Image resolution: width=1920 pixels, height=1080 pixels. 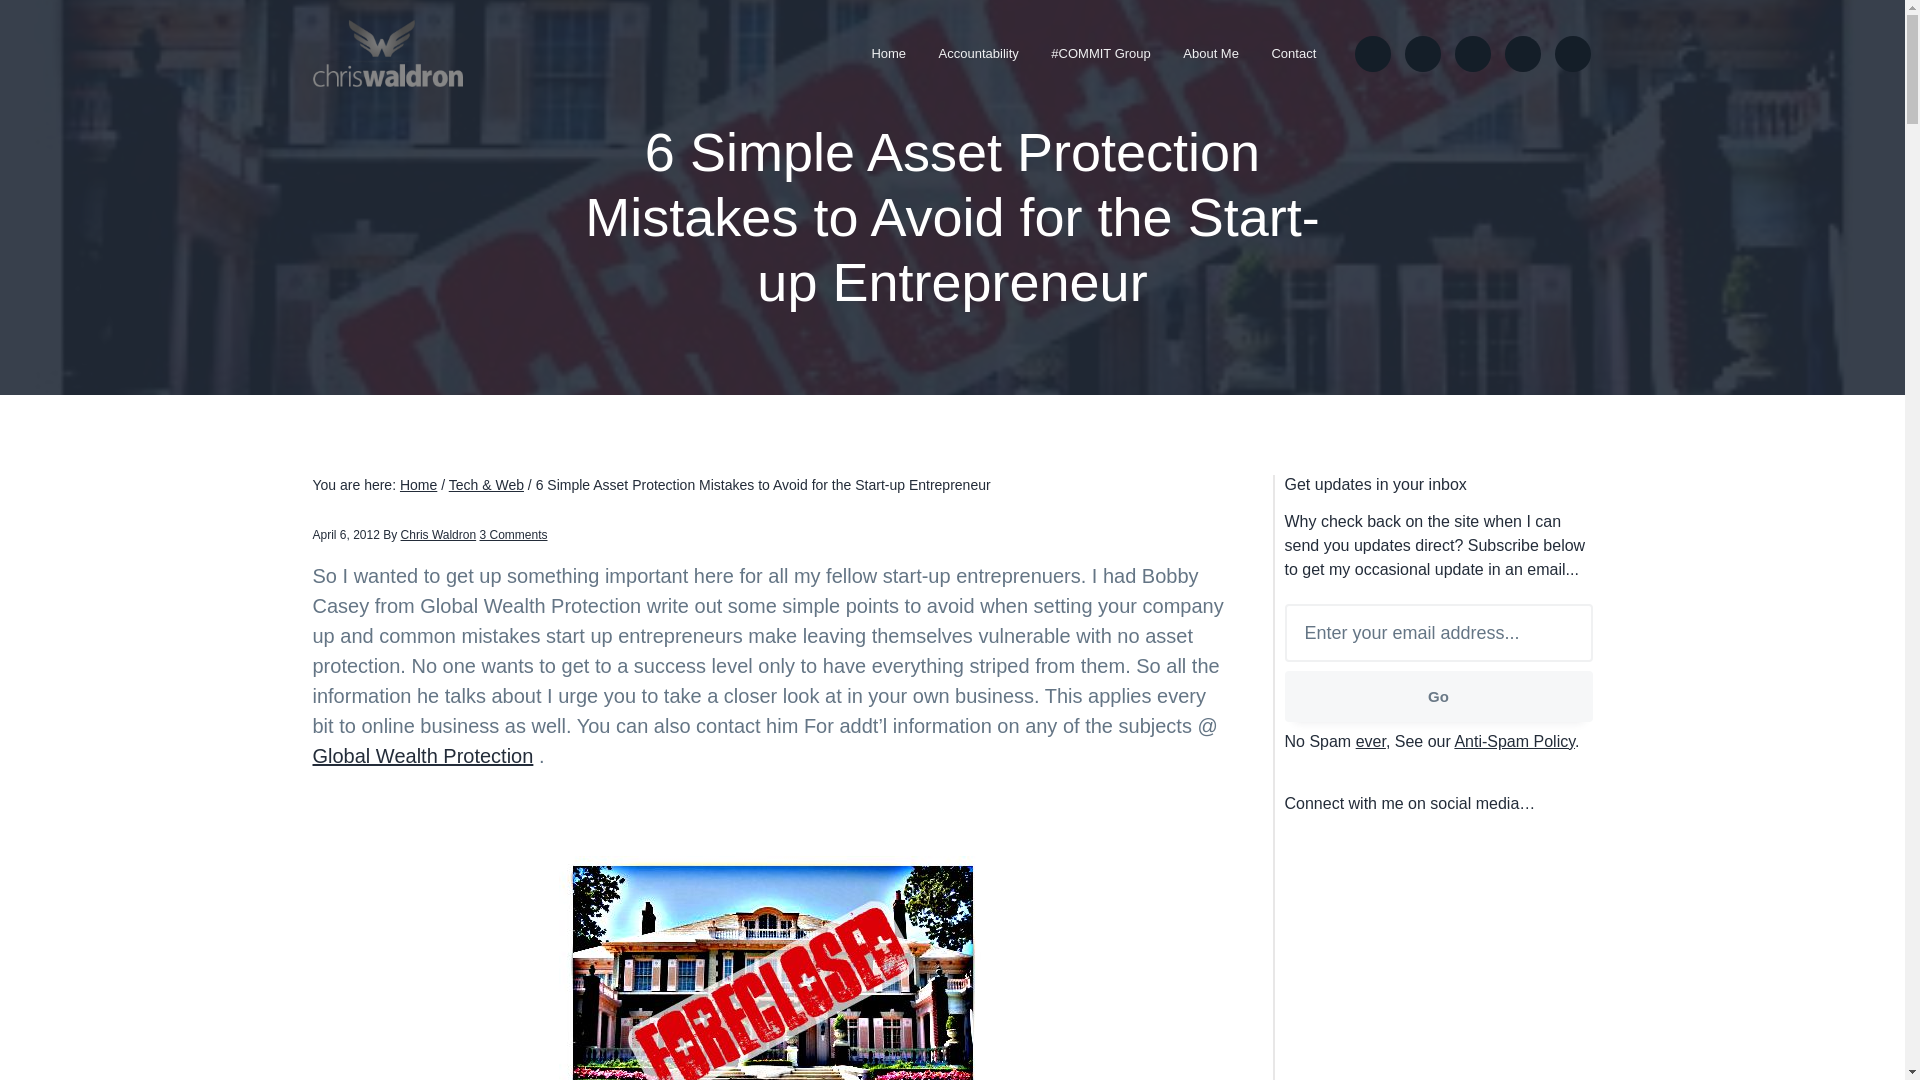 What do you see at coordinates (1211, 53) in the screenshot?
I see `About Me` at bounding box center [1211, 53].